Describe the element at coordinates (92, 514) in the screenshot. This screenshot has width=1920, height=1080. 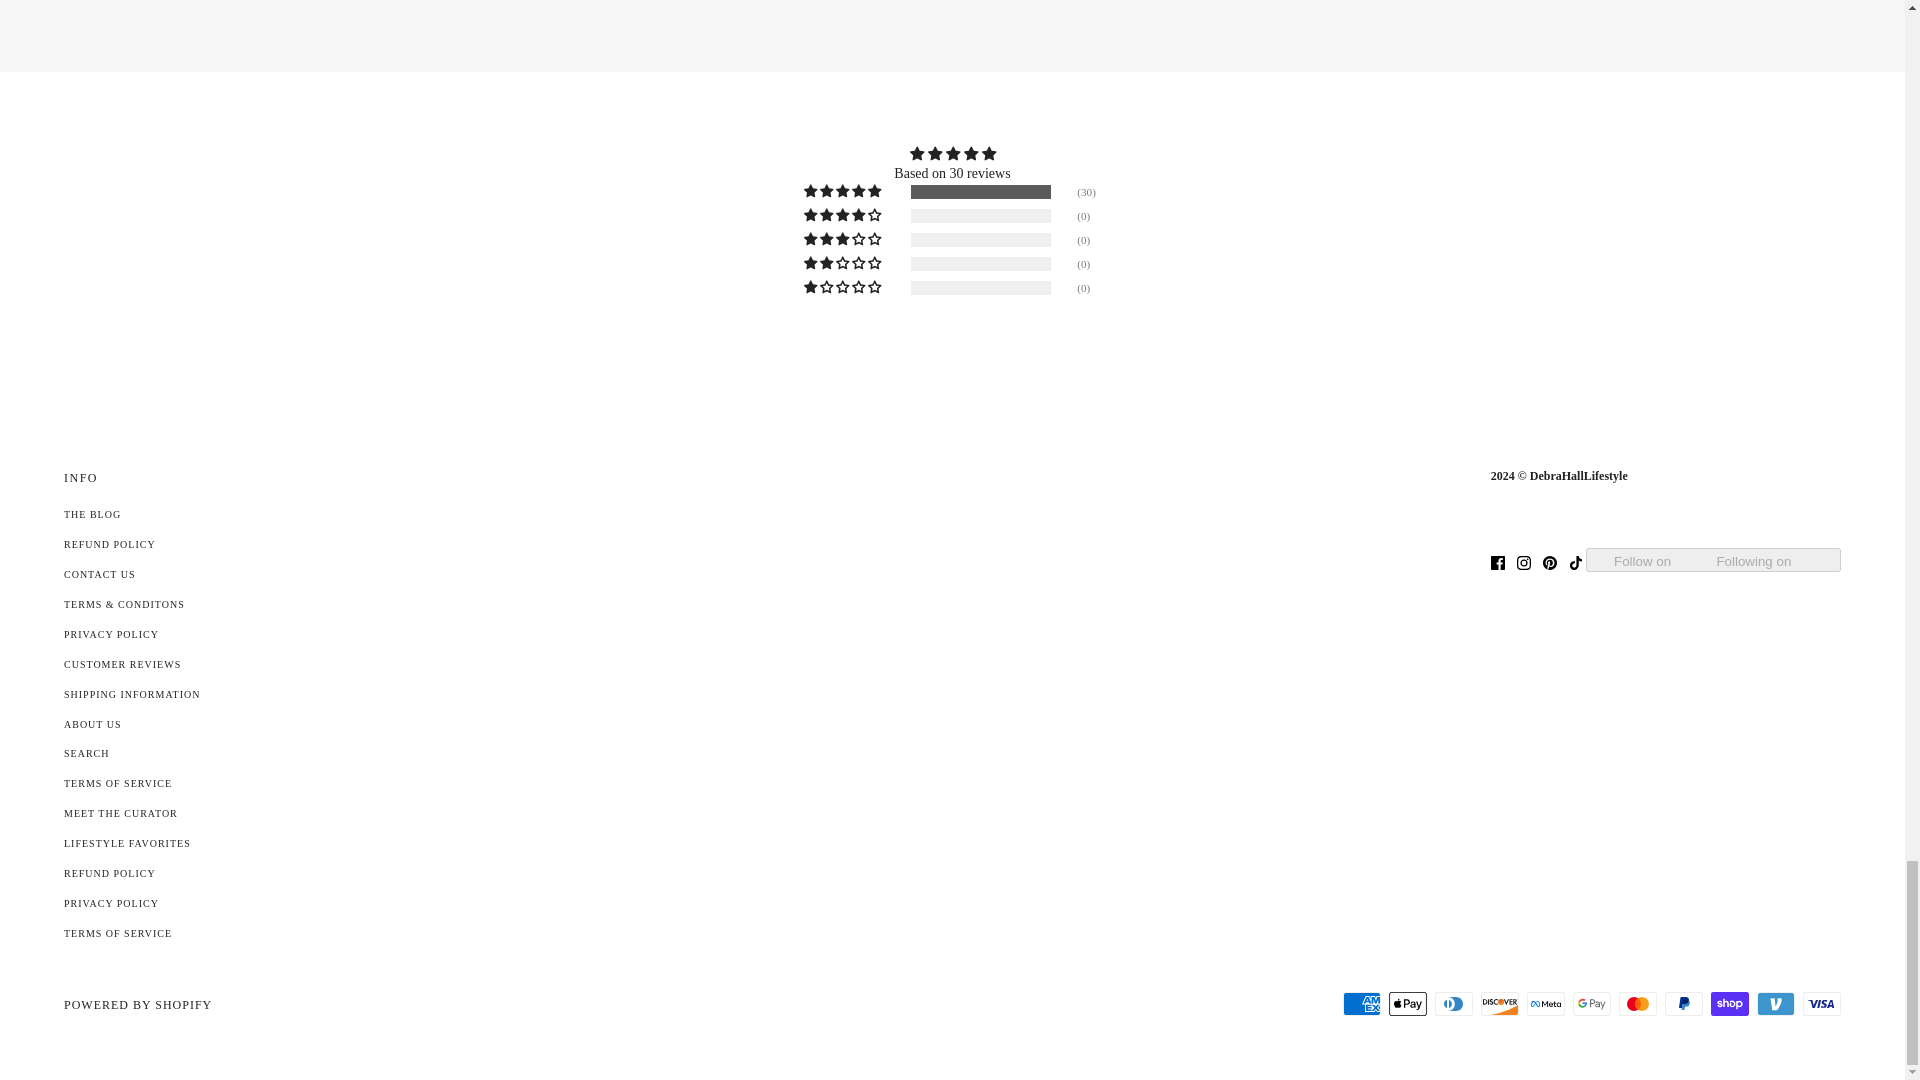
I see `The Blog` at that location.